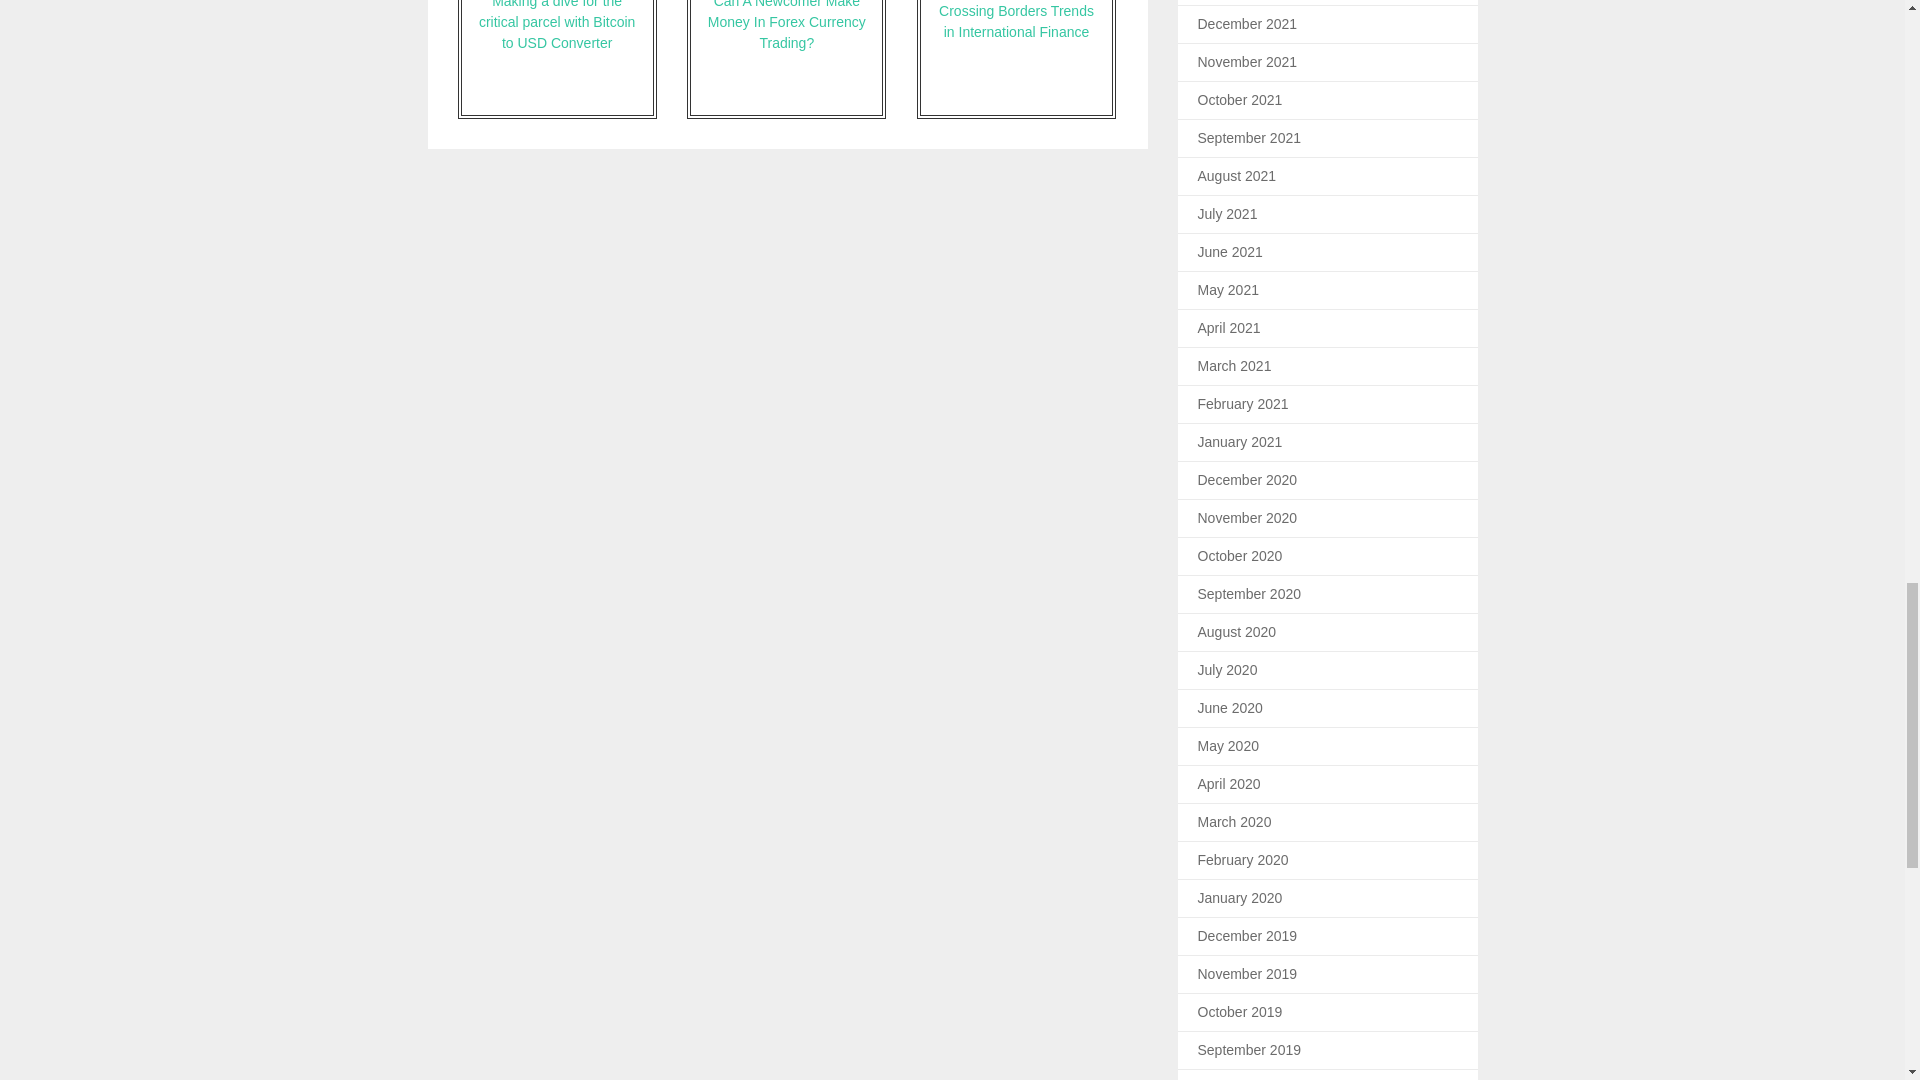  What do you see at coordinates (1016, 59) in the screenshot?
I see `Crossing Borders Trends in International Finance` at bounding box center [1016, 59].